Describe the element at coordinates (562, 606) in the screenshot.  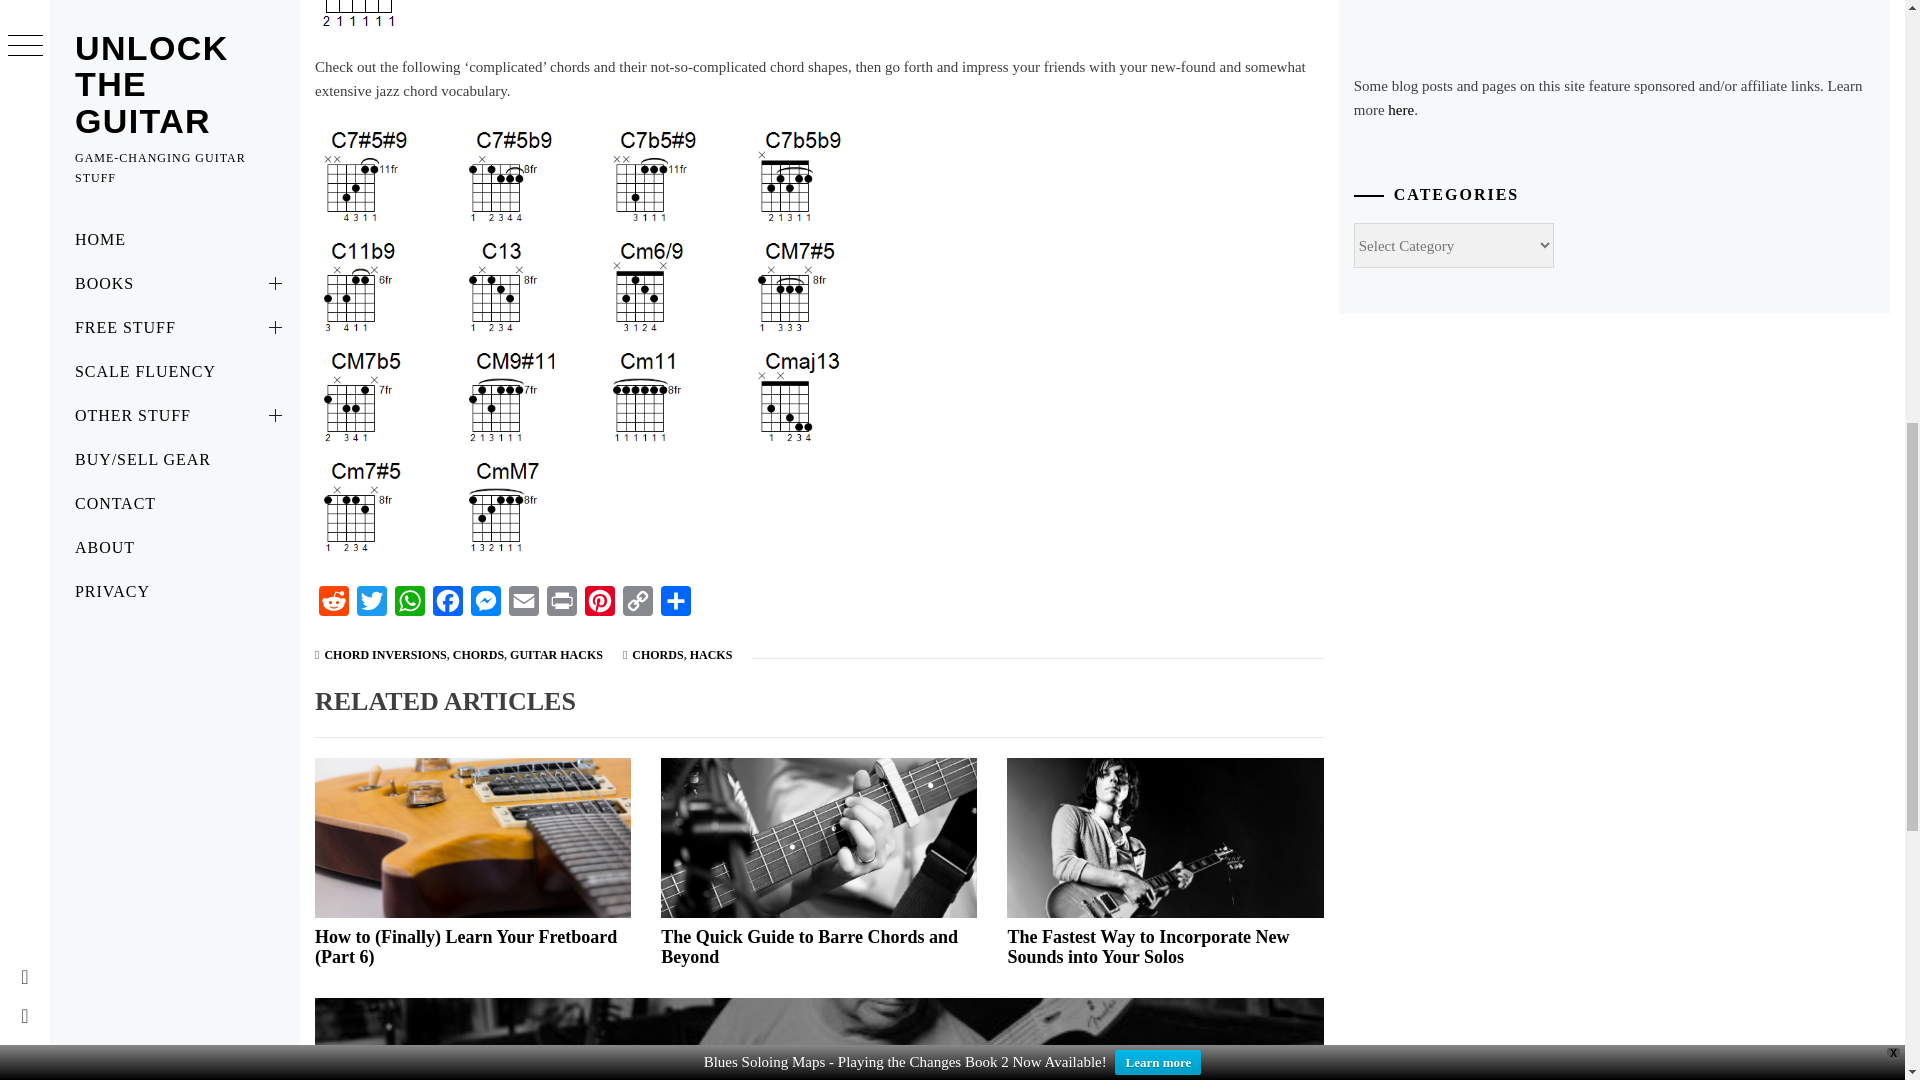
I see `Print` at that location.